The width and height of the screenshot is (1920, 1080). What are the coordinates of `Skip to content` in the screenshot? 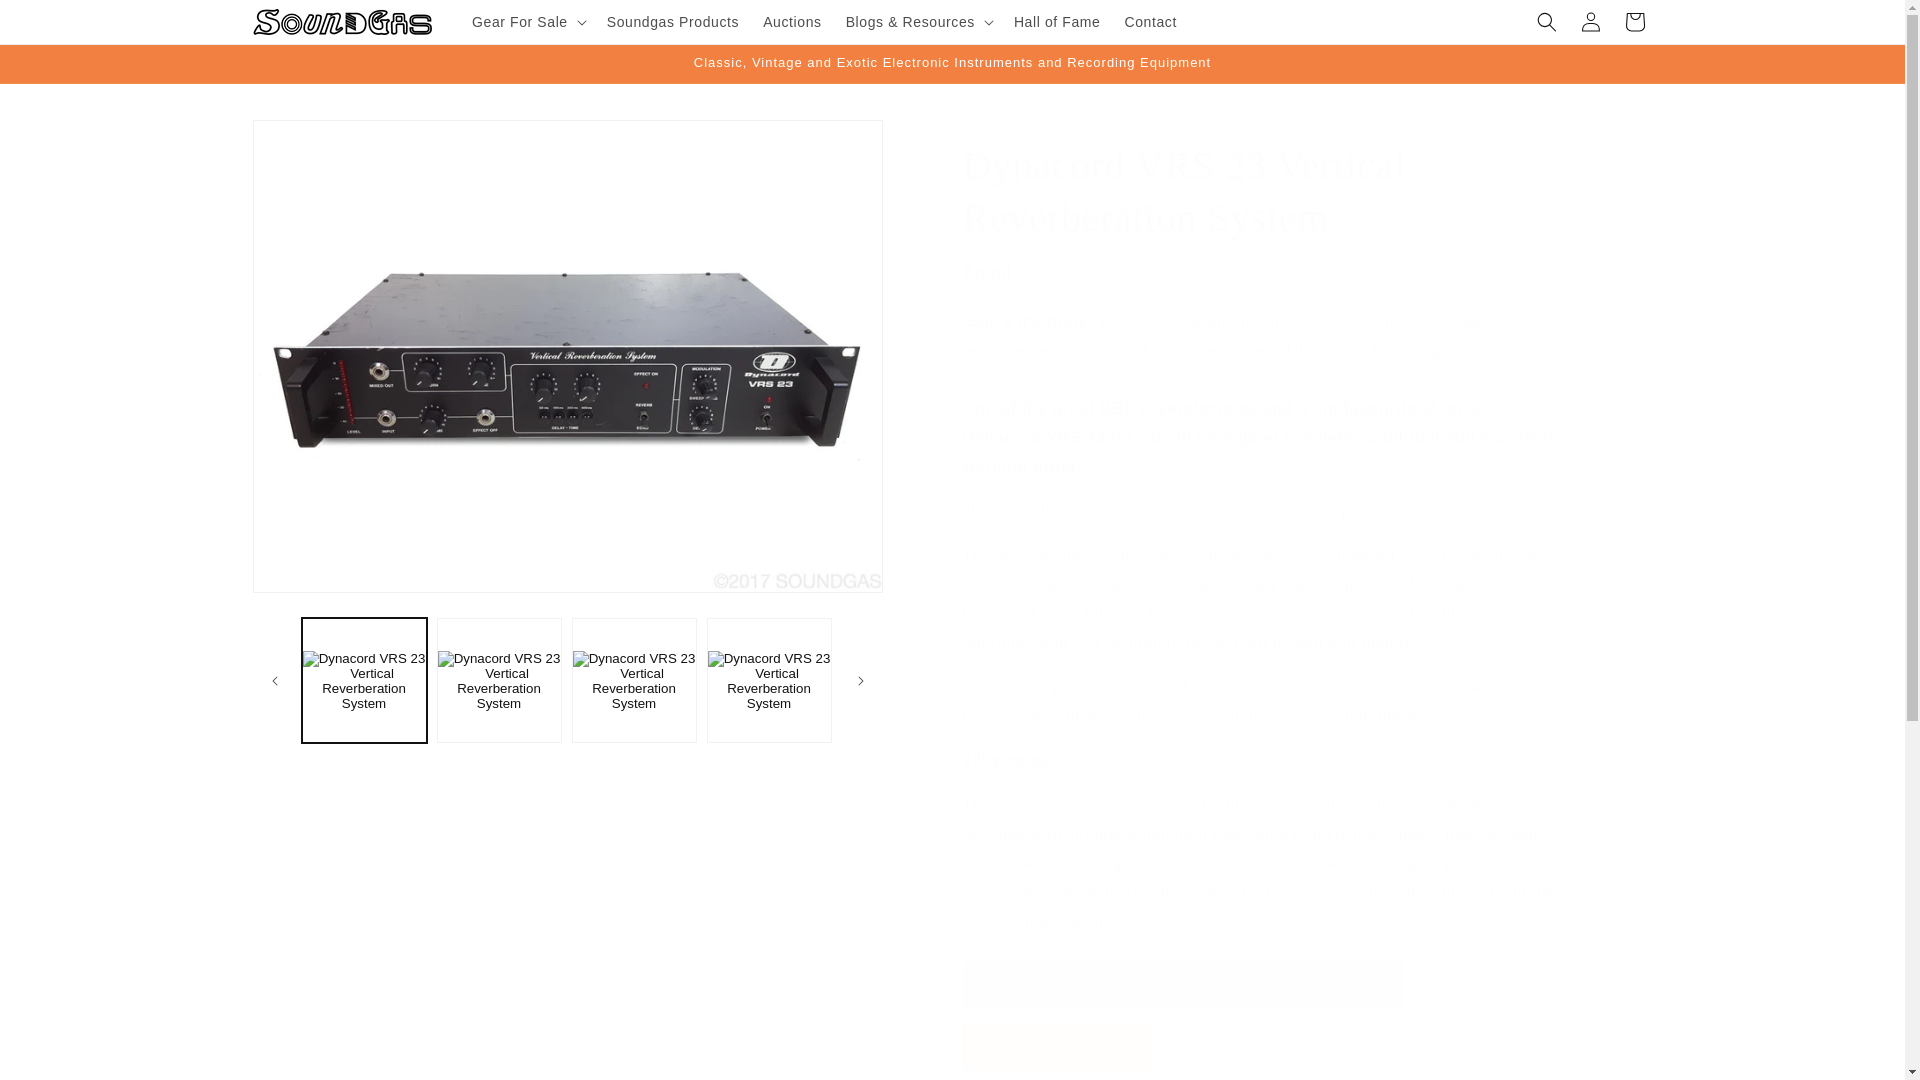 It's located at (60, 23).